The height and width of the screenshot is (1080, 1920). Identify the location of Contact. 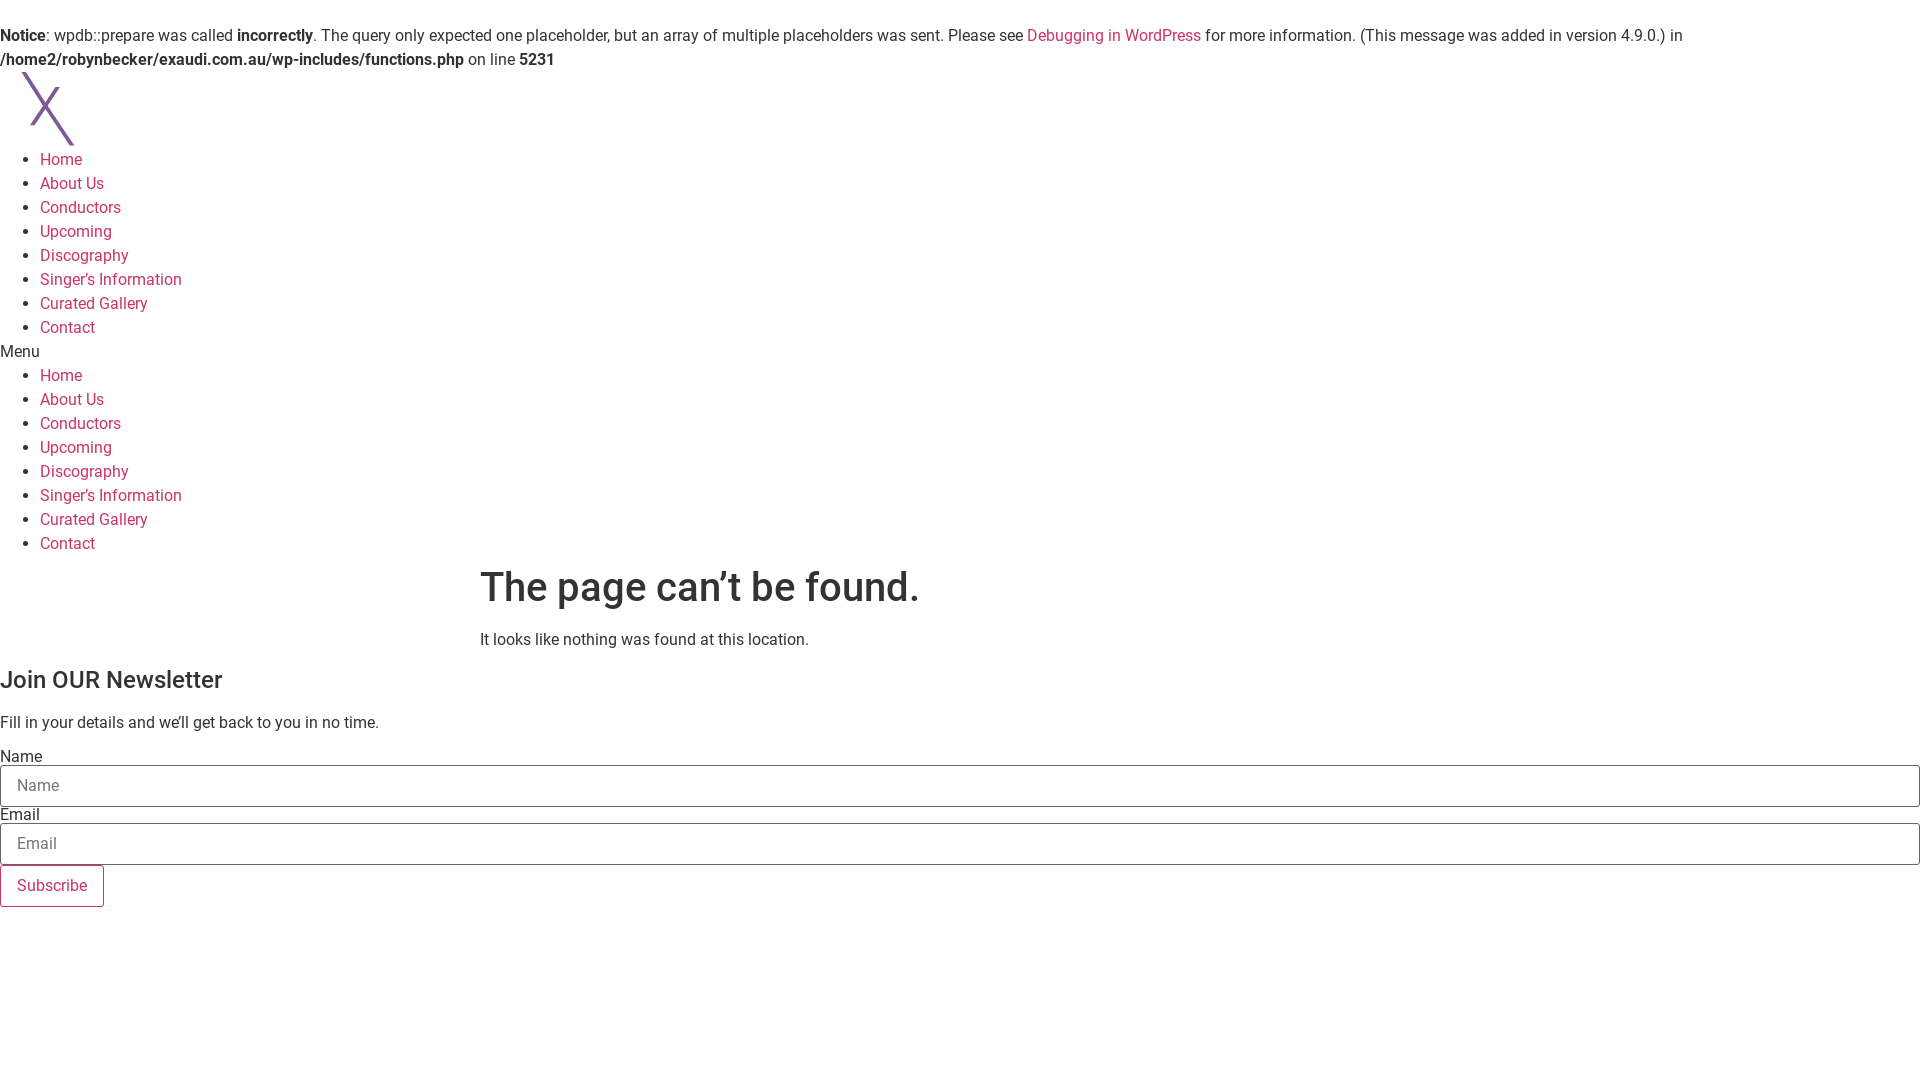
(68, 328).